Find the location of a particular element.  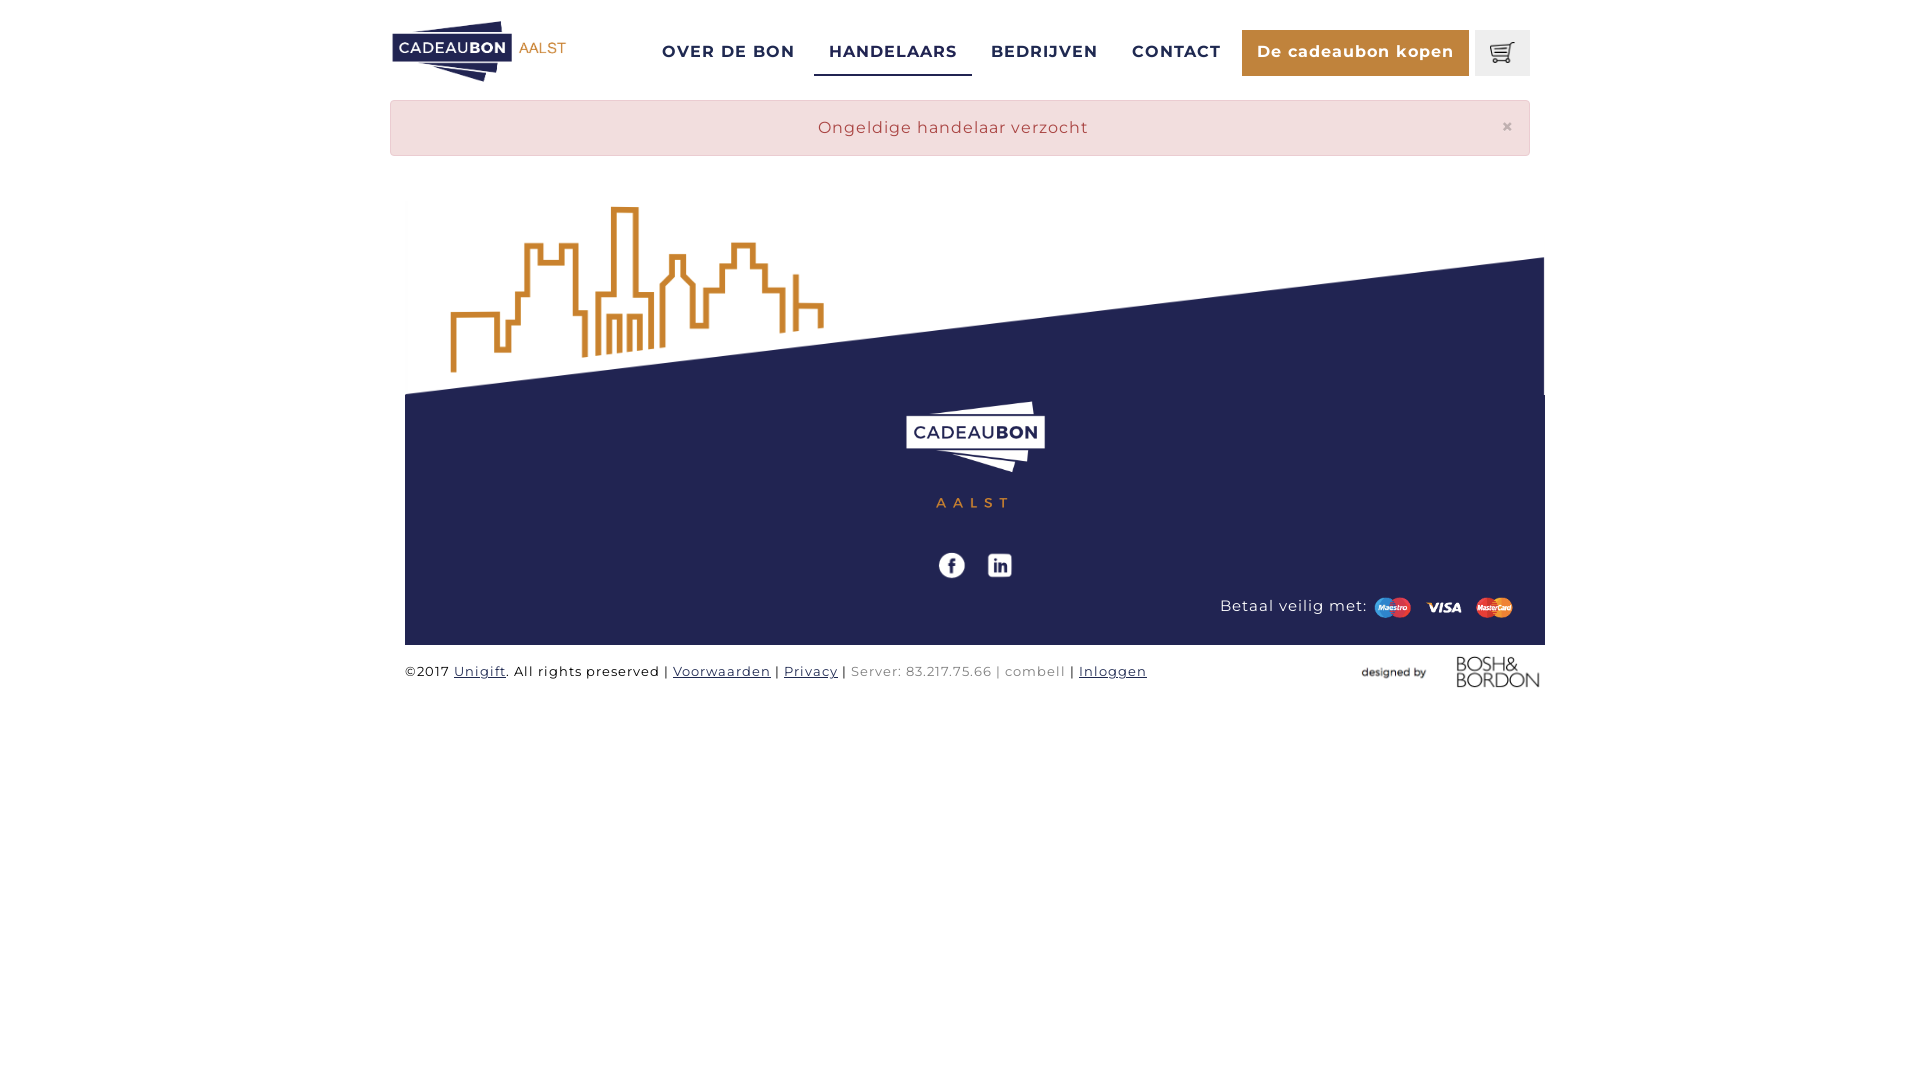

HANDELAARS is located at coordinates (893, 53).